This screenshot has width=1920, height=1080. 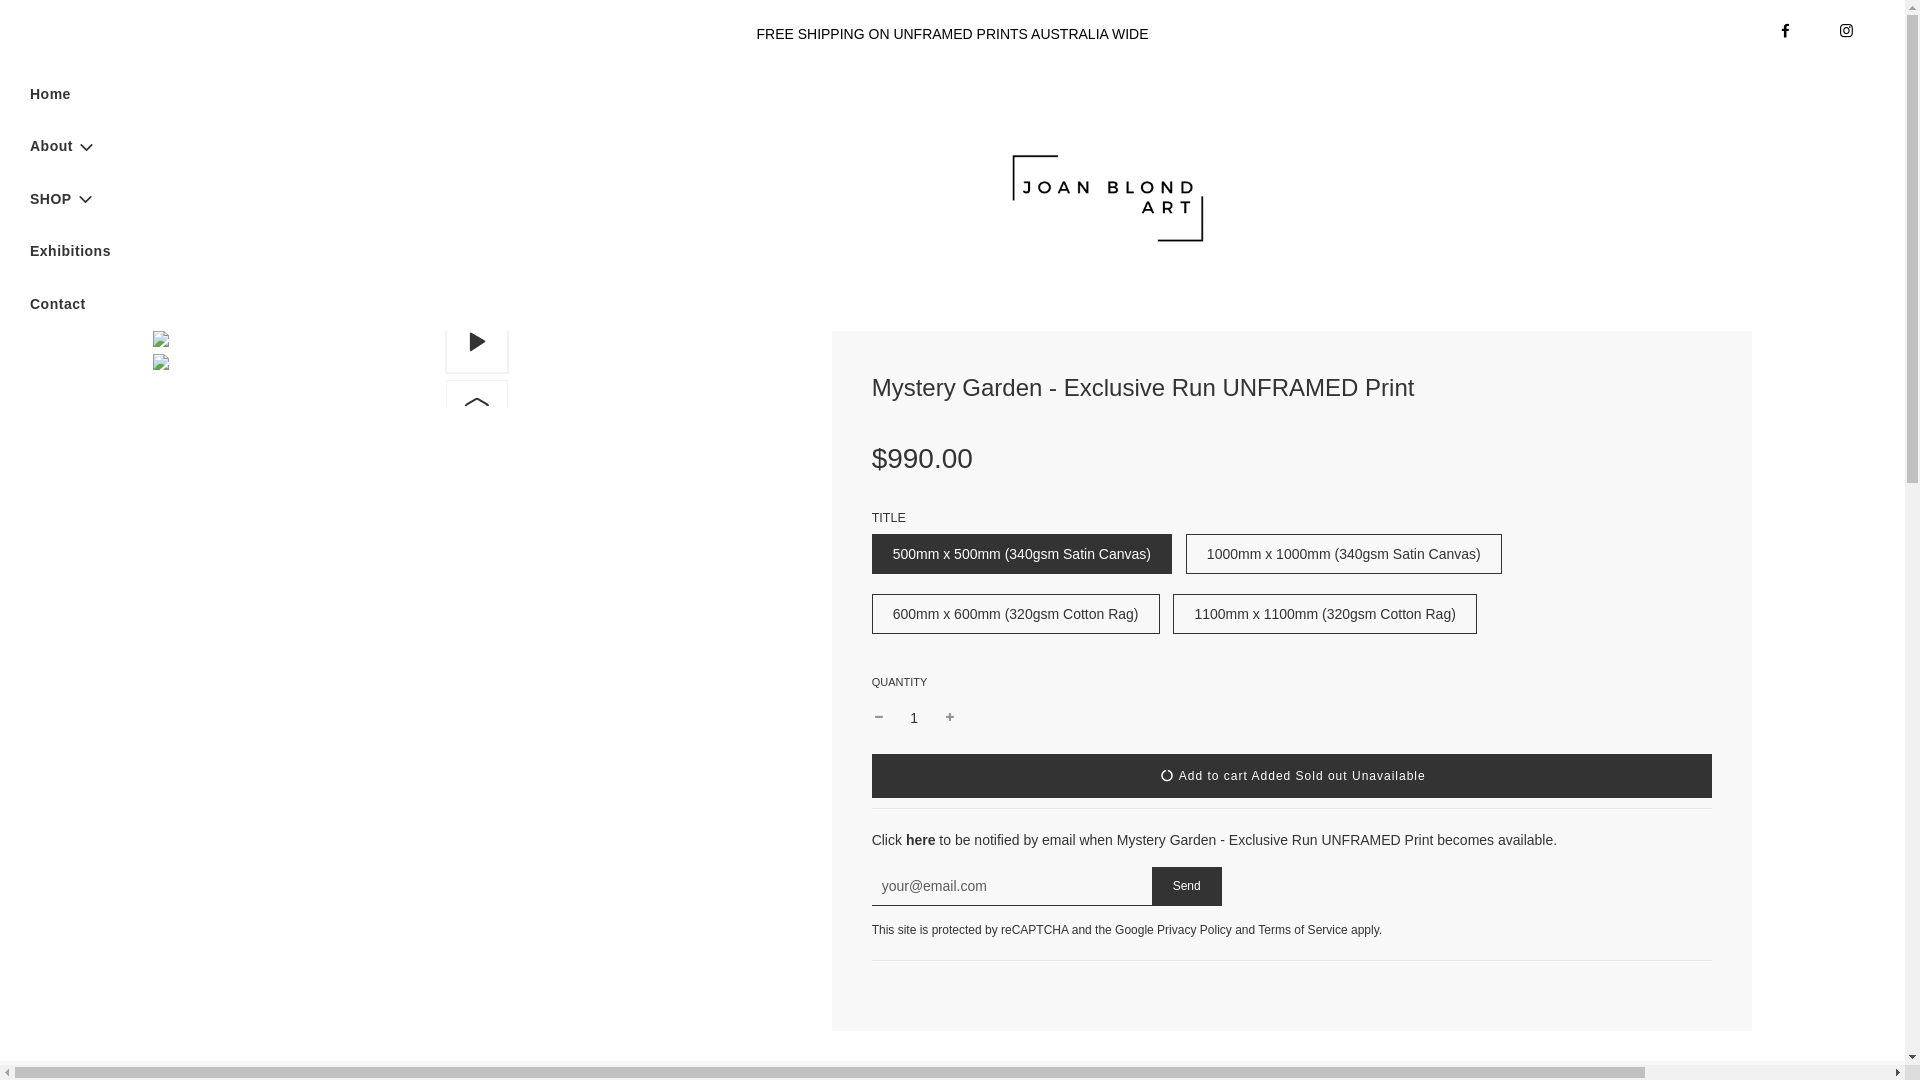 What do you see at coordinates (914, 718) in the screenshot?
I see `1` at bounding box center [914, 718].